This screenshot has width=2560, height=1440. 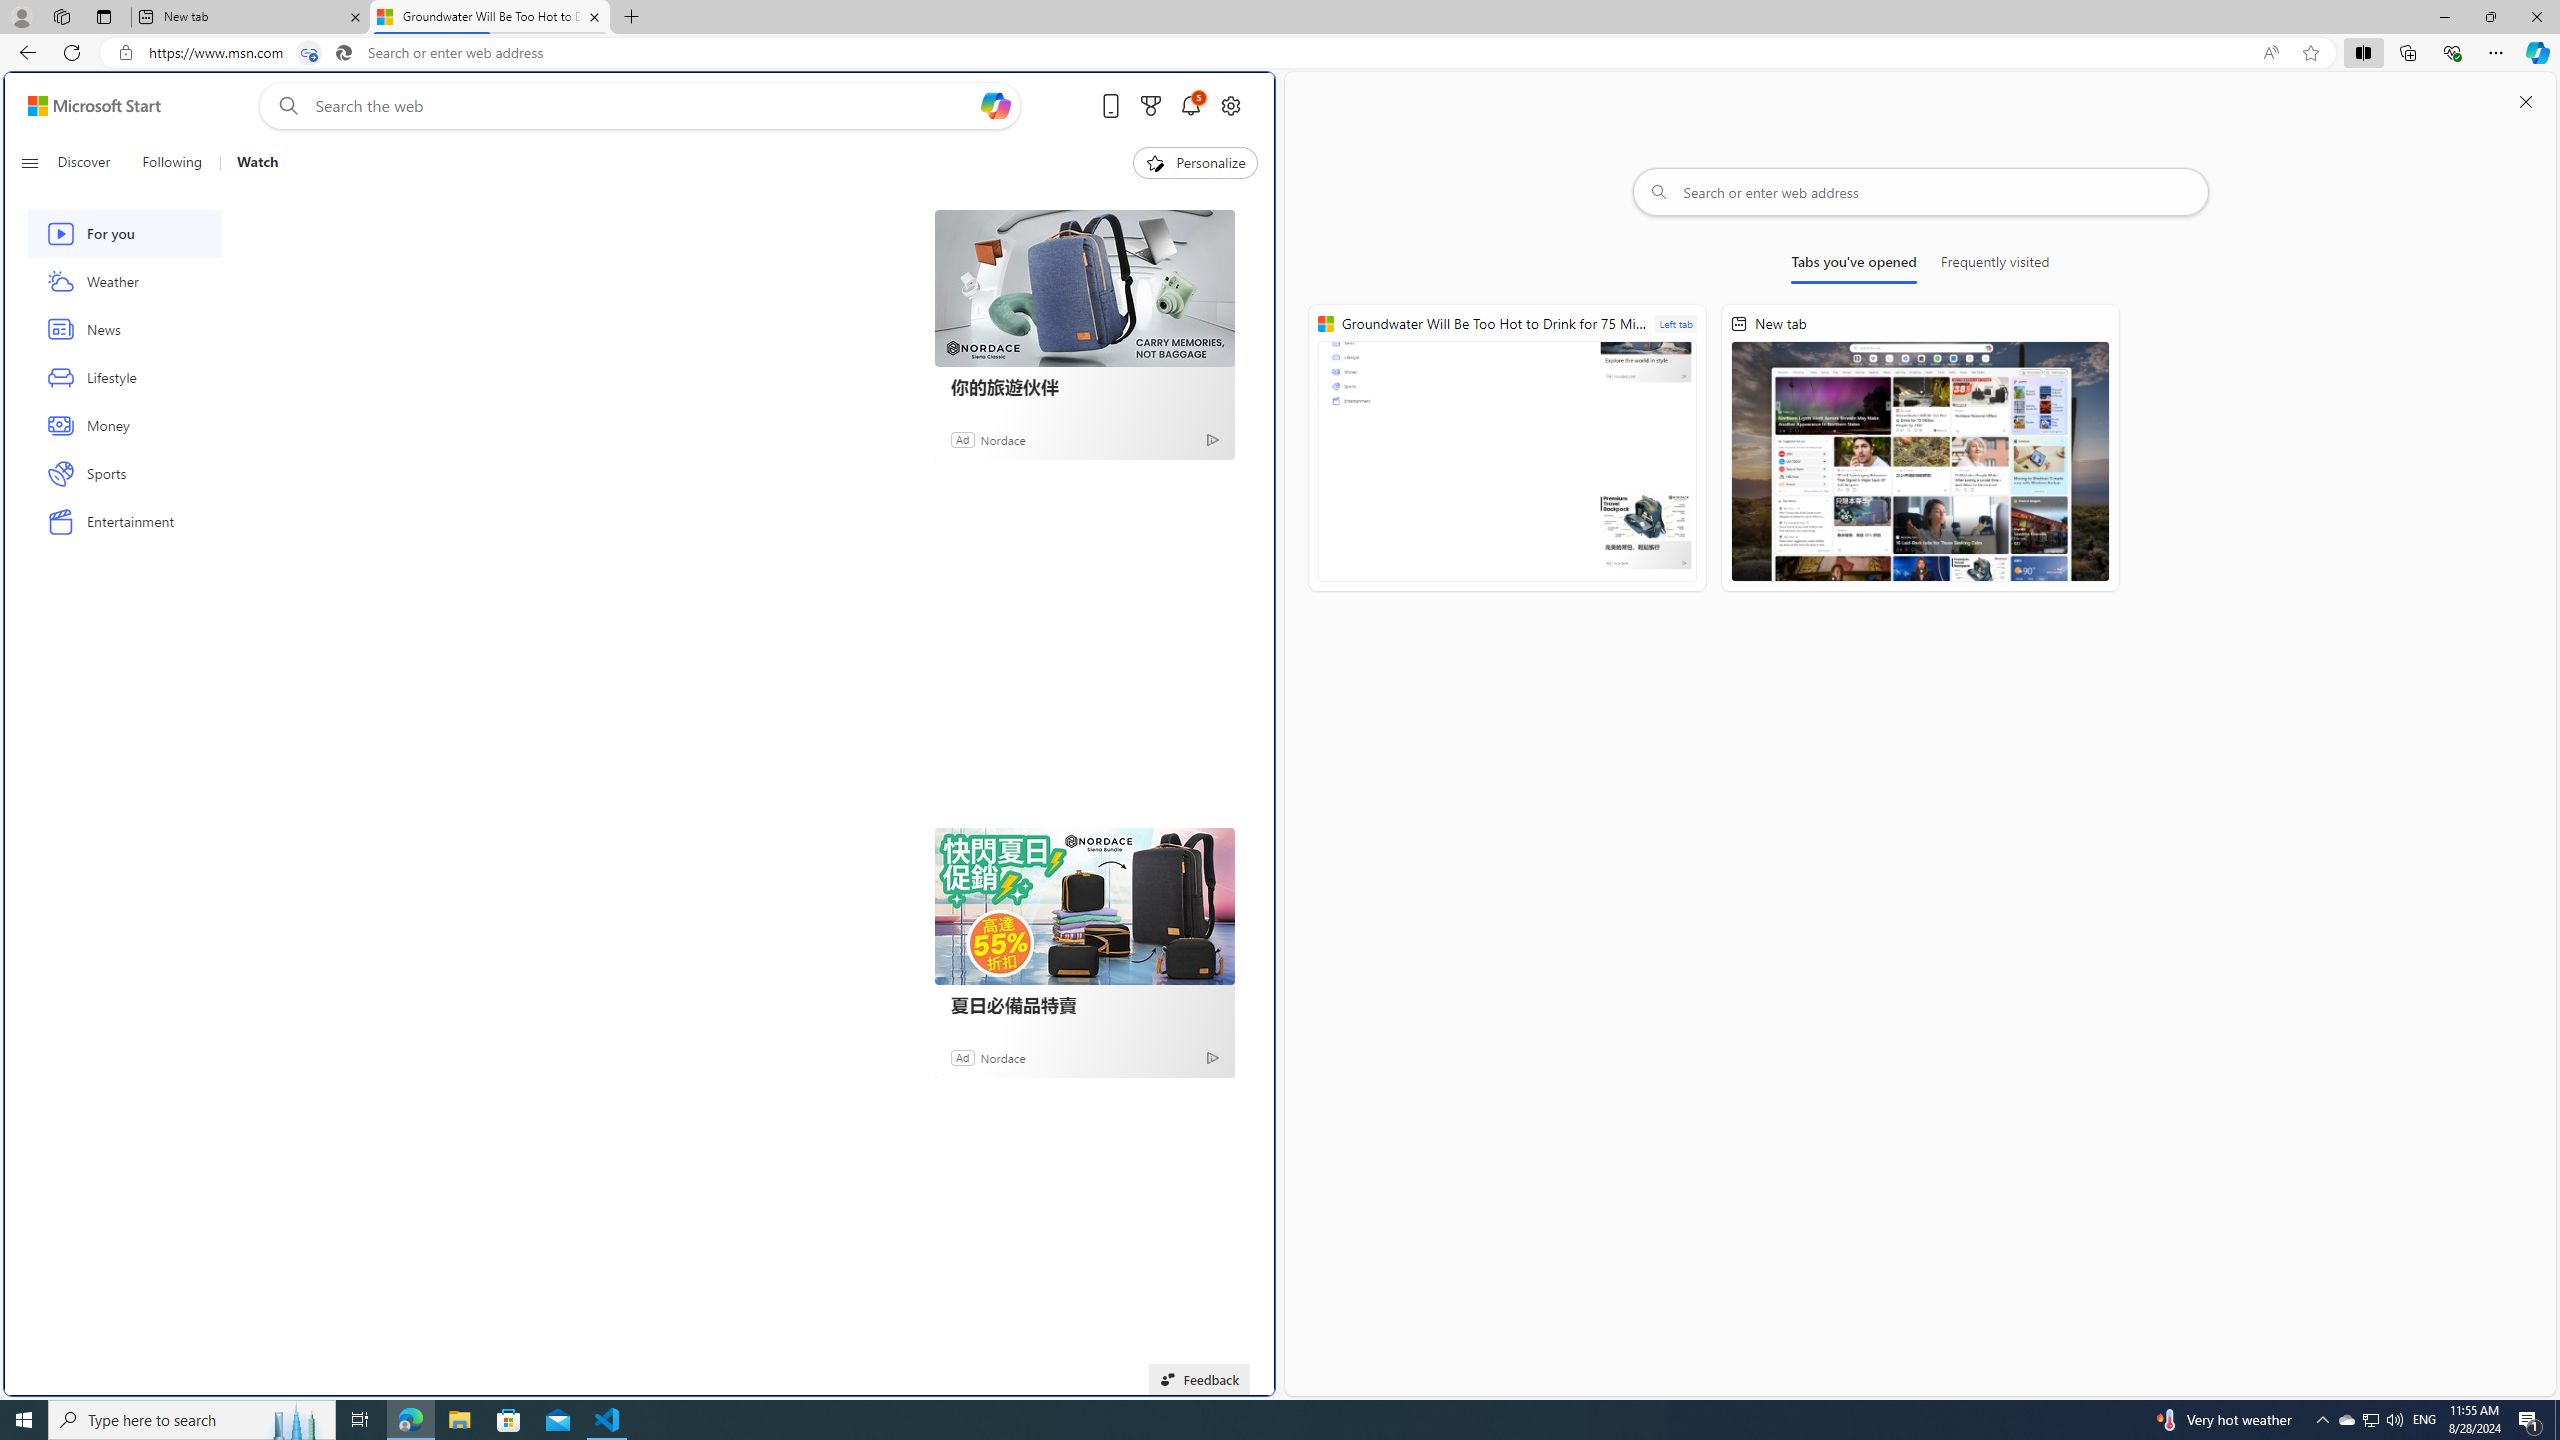 I want to click on Search icon, so click(x=344, y=53).